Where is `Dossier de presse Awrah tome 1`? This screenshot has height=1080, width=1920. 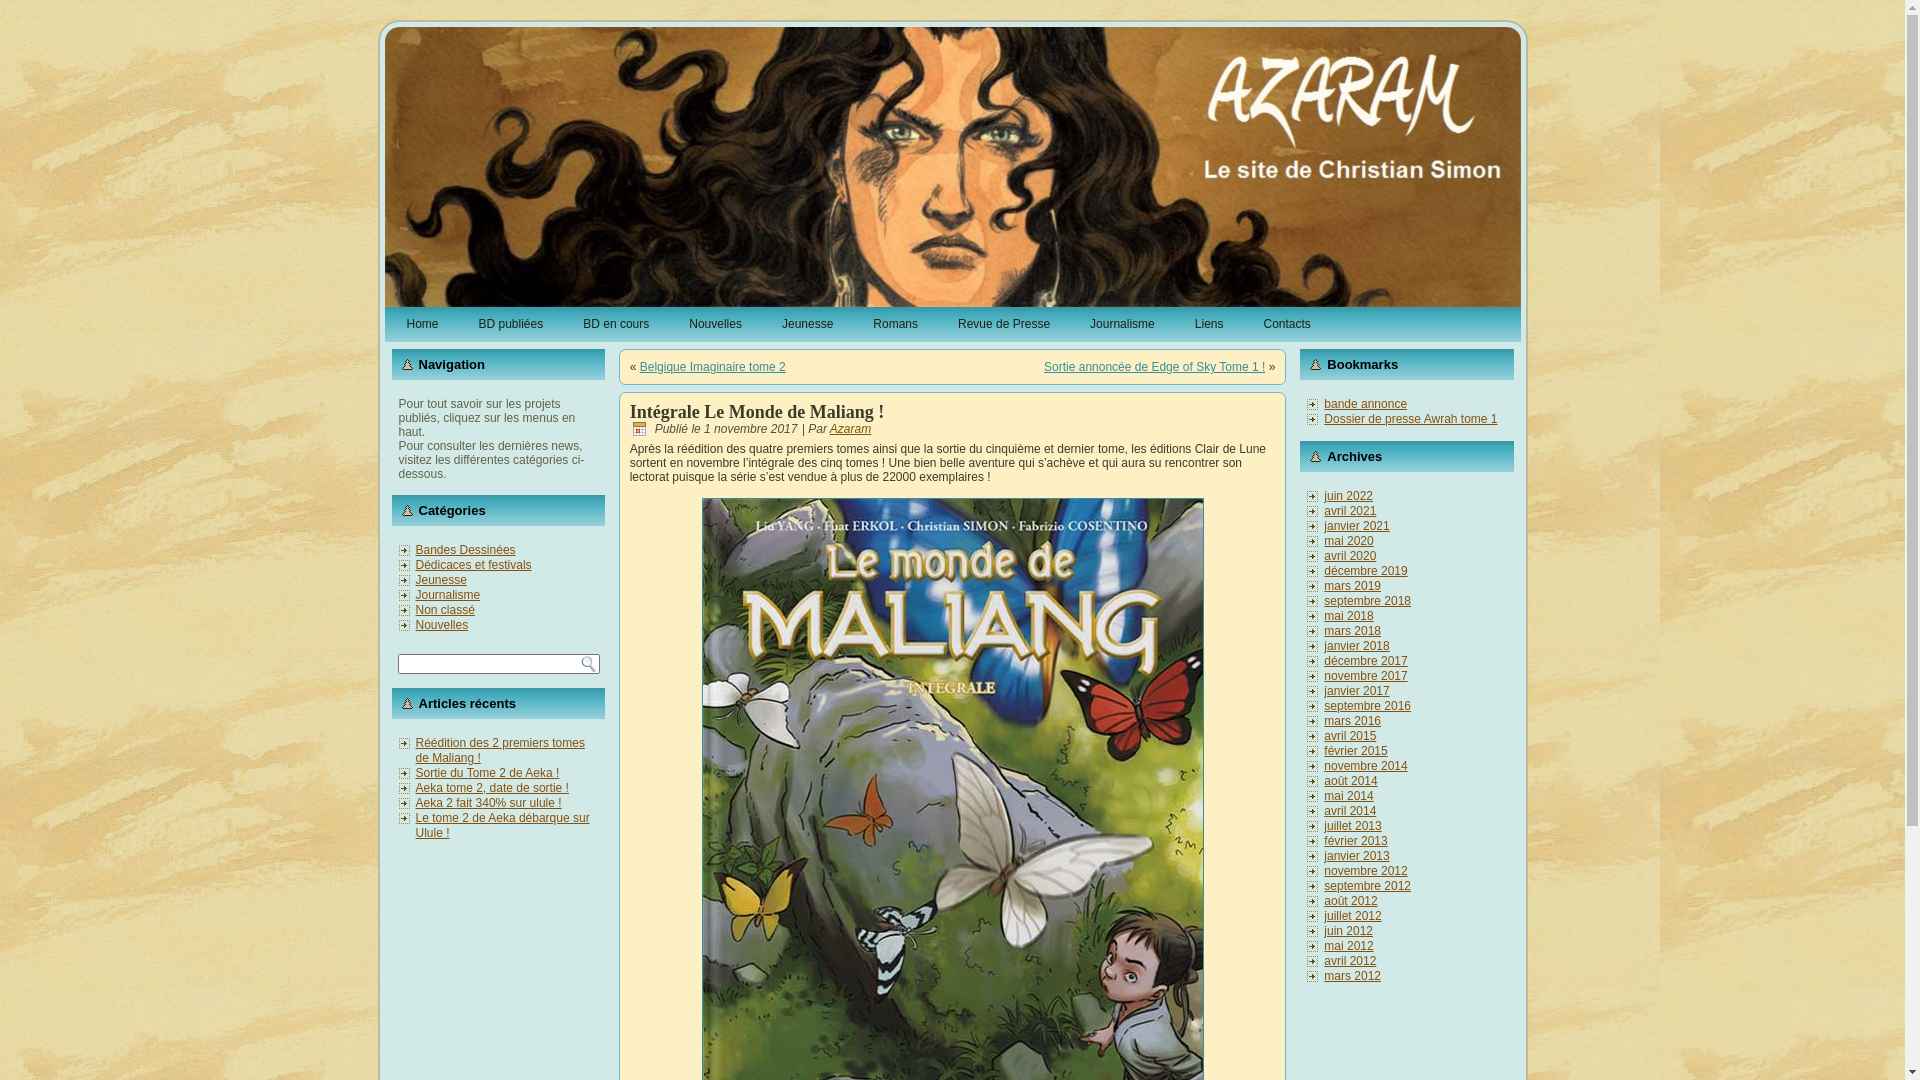
Dossier de presse Awrah tome 1 is located at coordinates (1410, 419).